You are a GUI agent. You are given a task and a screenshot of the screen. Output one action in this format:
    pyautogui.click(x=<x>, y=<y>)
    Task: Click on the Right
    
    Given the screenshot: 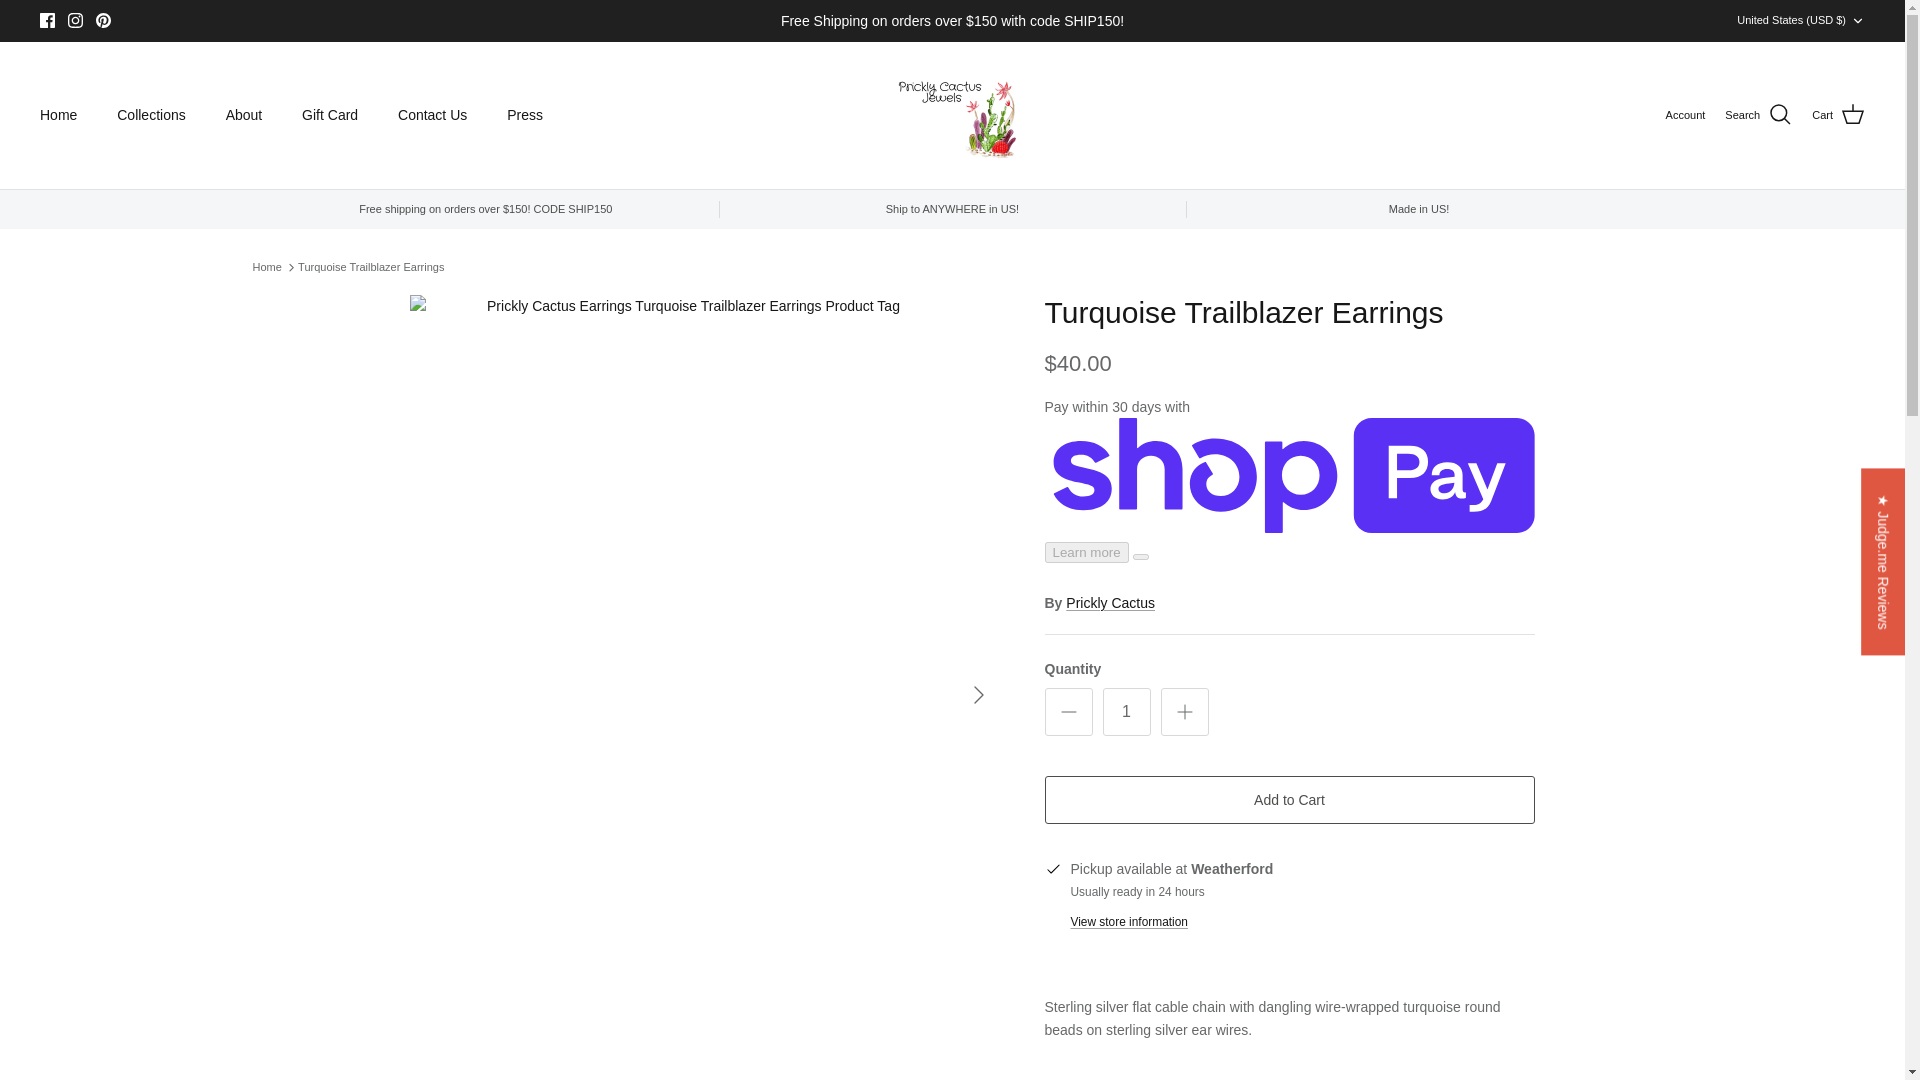 What is the action you would take?
    pyautogui.click(x=978, y=694)
    